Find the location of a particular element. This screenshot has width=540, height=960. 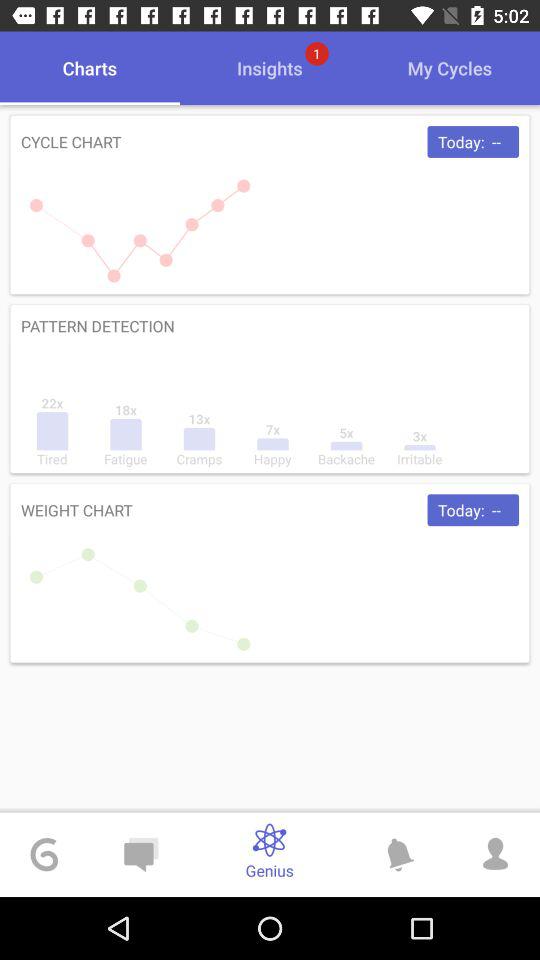

click on weight chart option is located at coordinates (270, 573).